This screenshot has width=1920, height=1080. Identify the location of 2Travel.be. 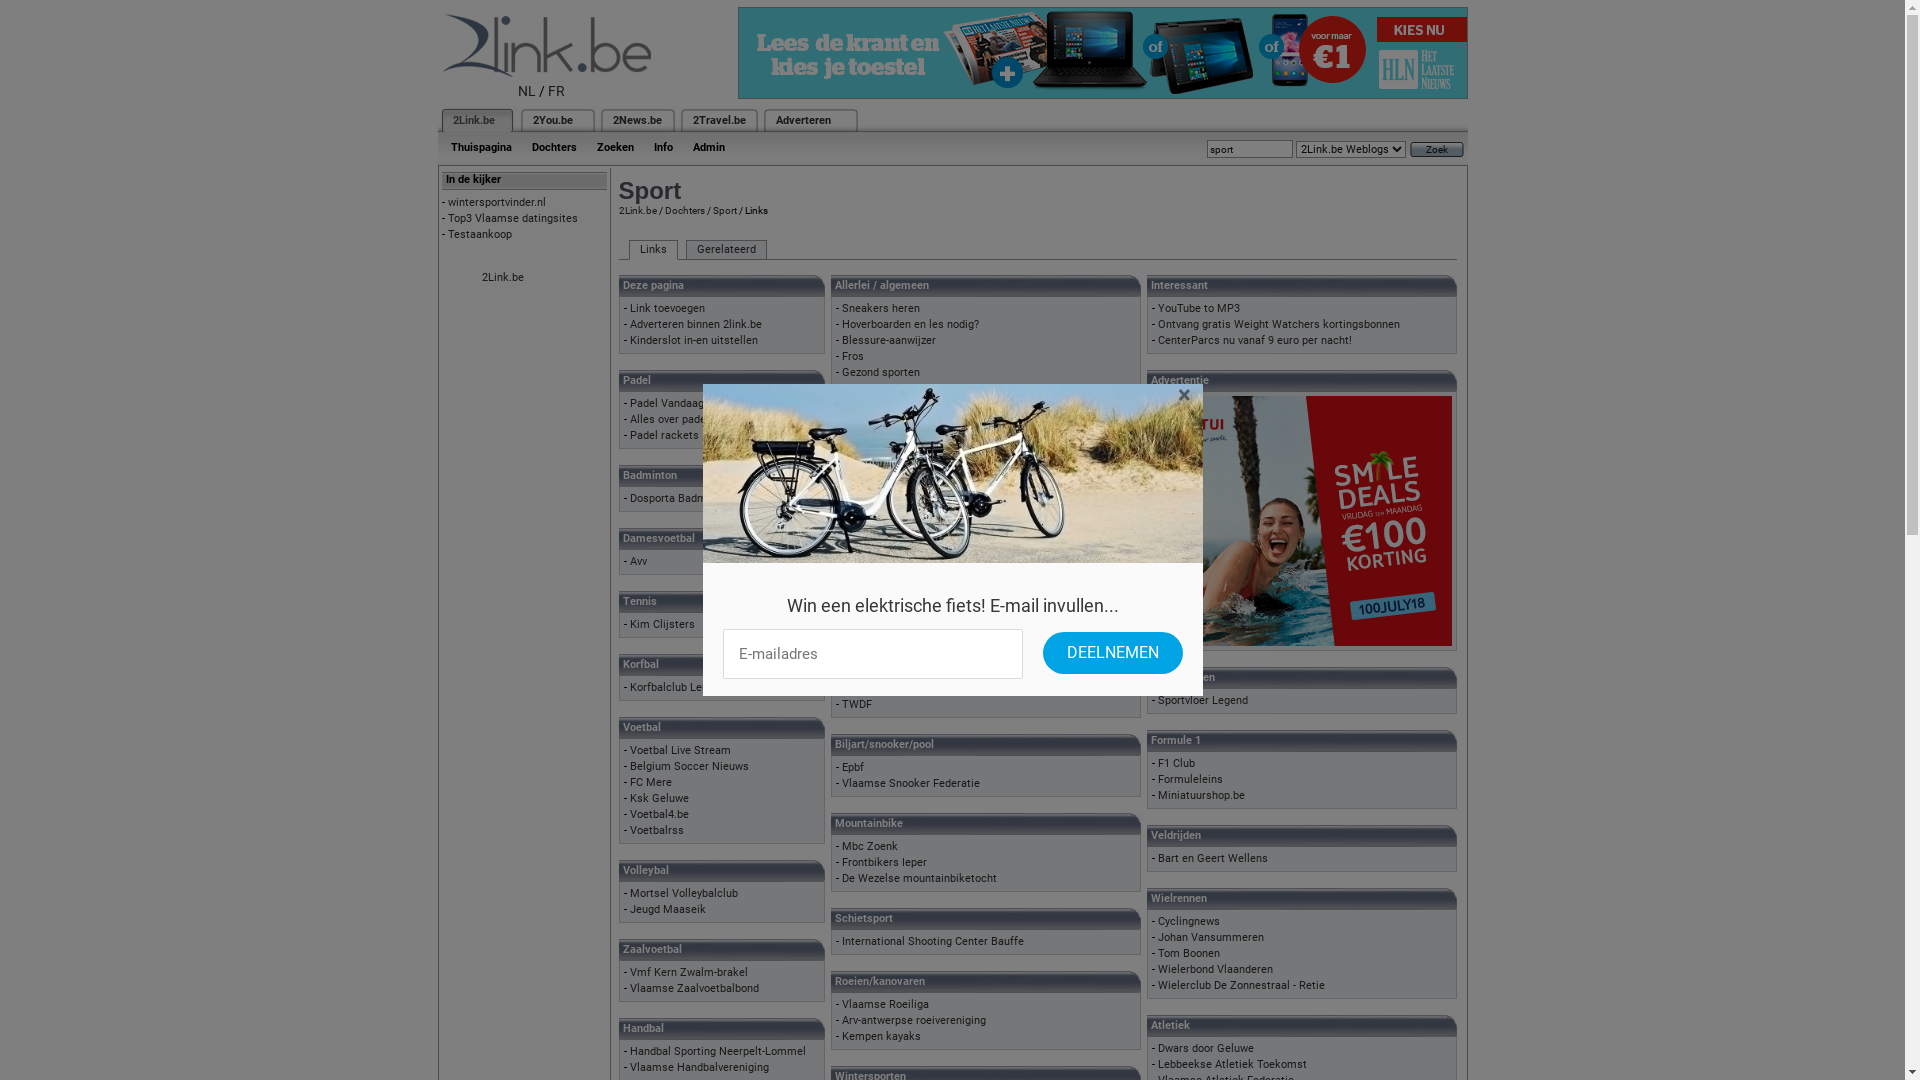
(718, 120).